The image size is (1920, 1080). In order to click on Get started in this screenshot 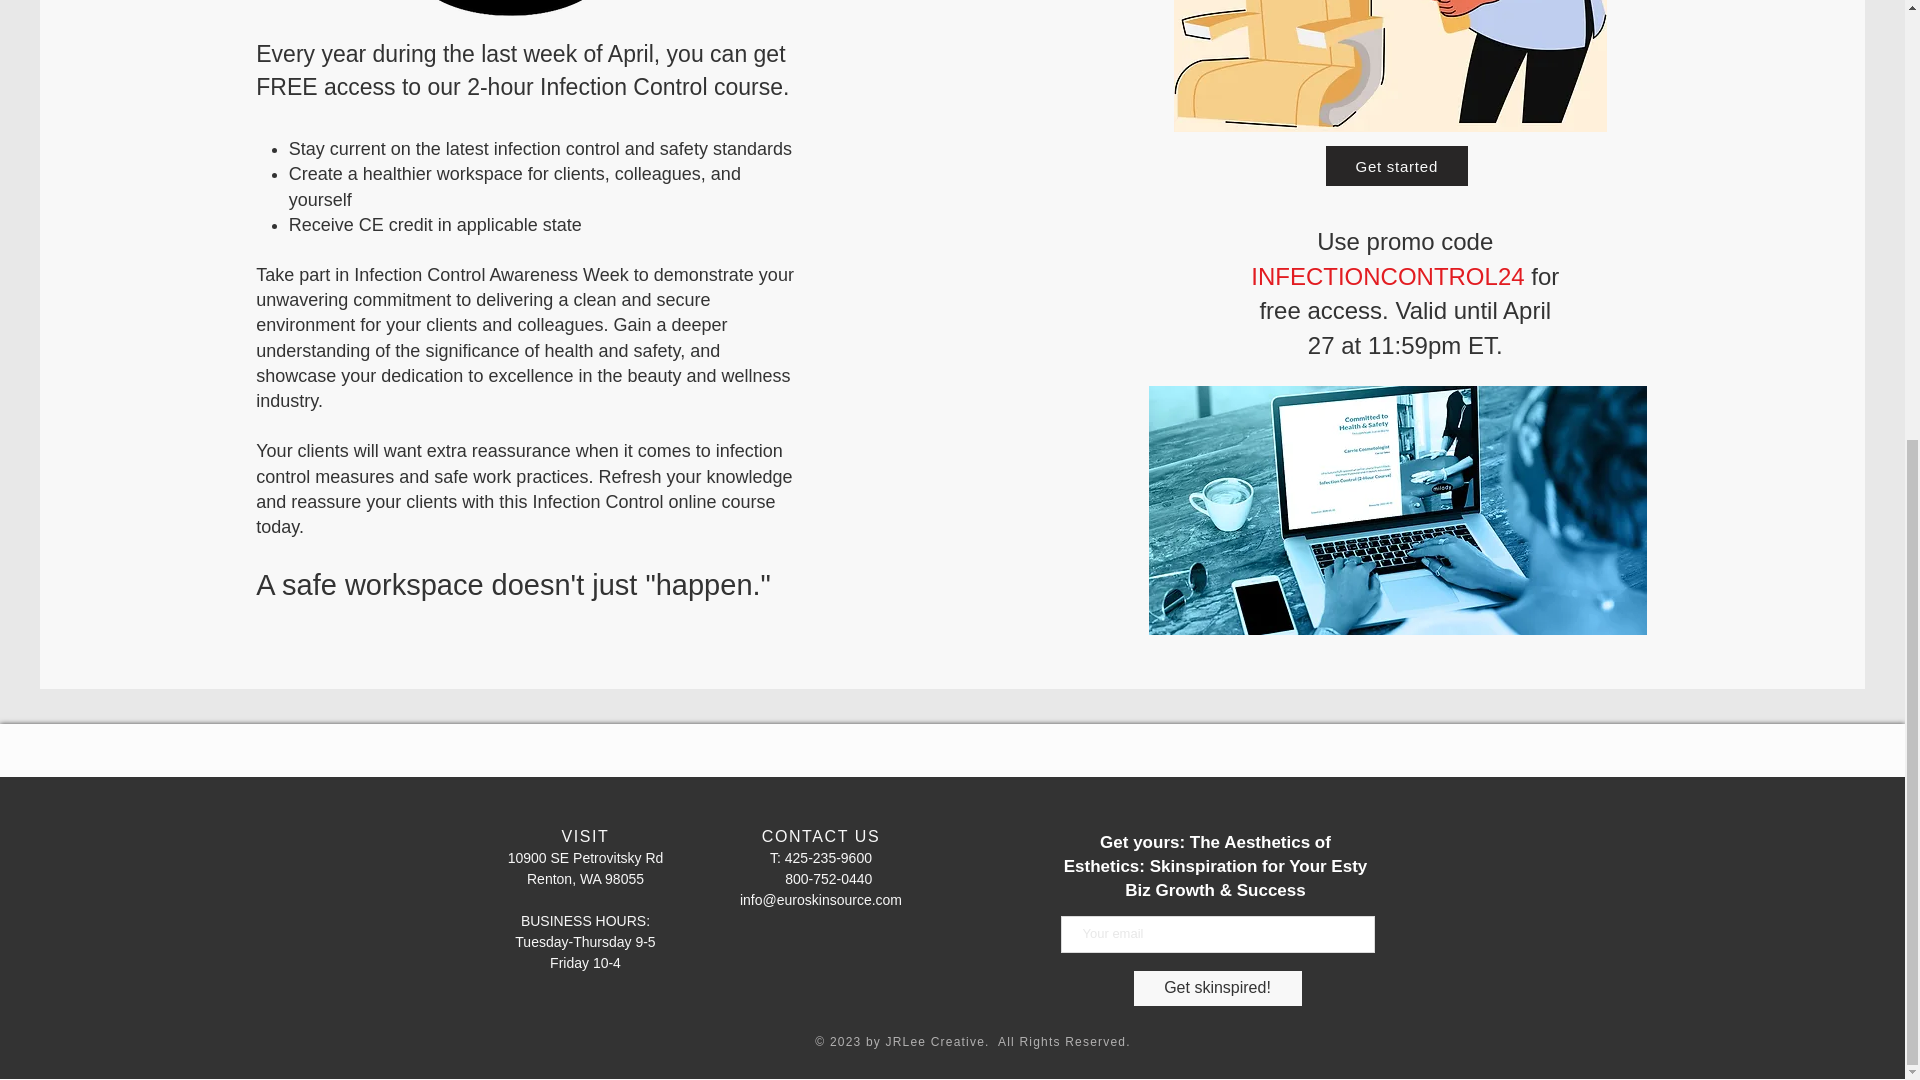, I will do `click(1397, 165)`.